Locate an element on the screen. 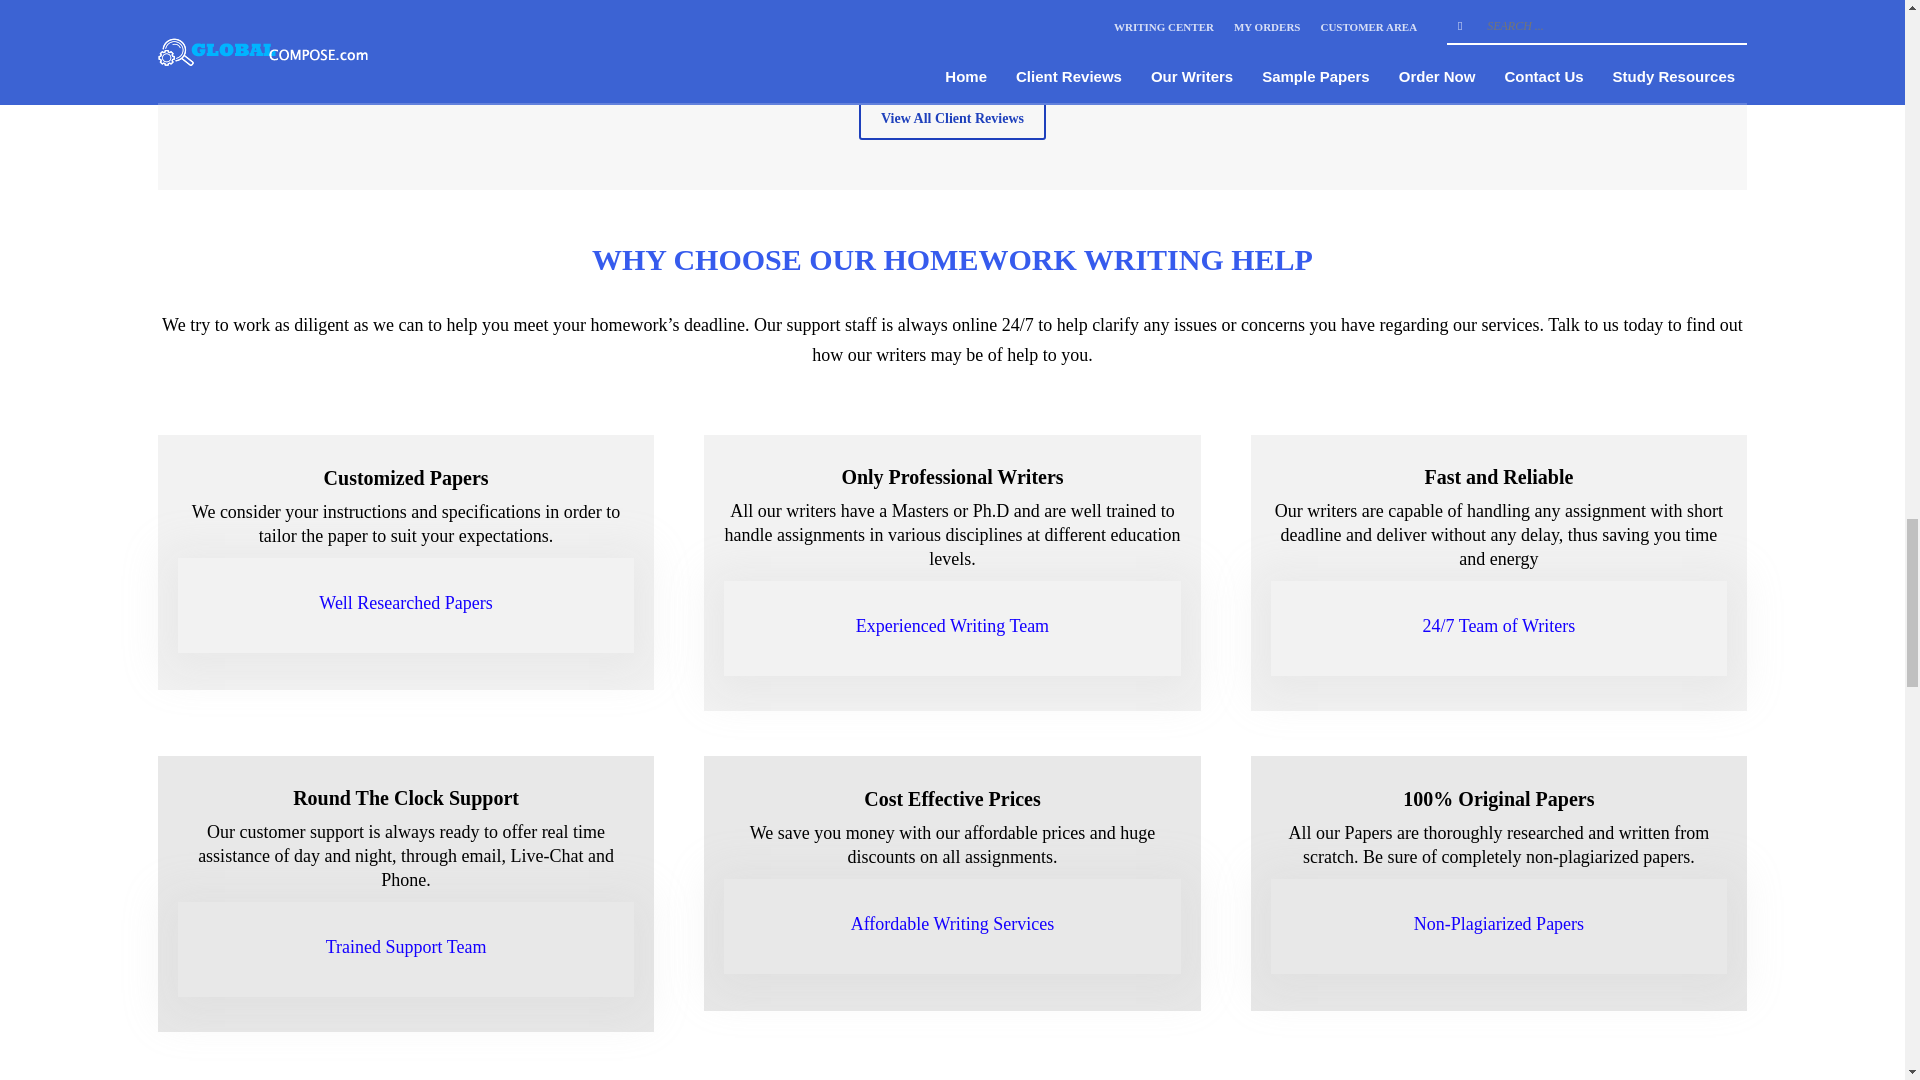 This screenshot has height=1080, width=1920. Well Researched Papers is located at coordinates (404, 602).